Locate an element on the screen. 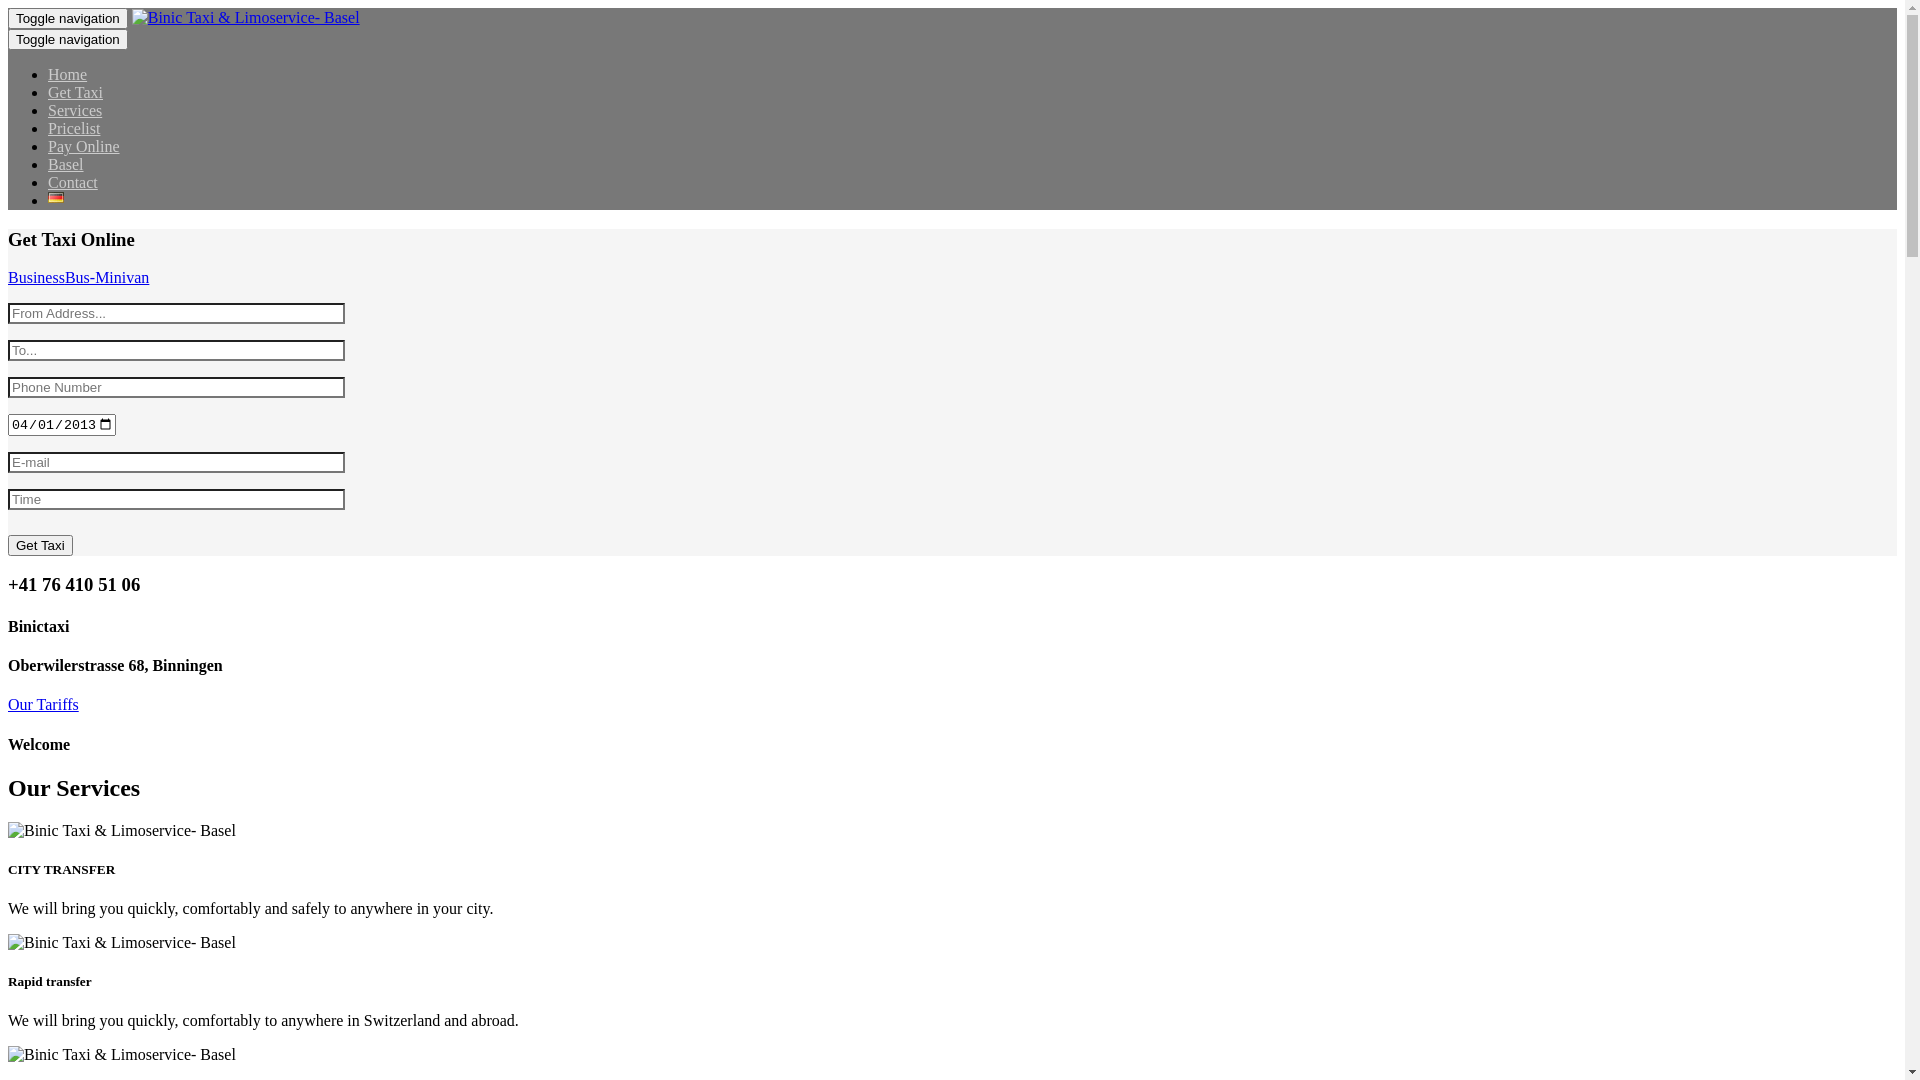  Get Taxi is located at coordinates (40, 546).